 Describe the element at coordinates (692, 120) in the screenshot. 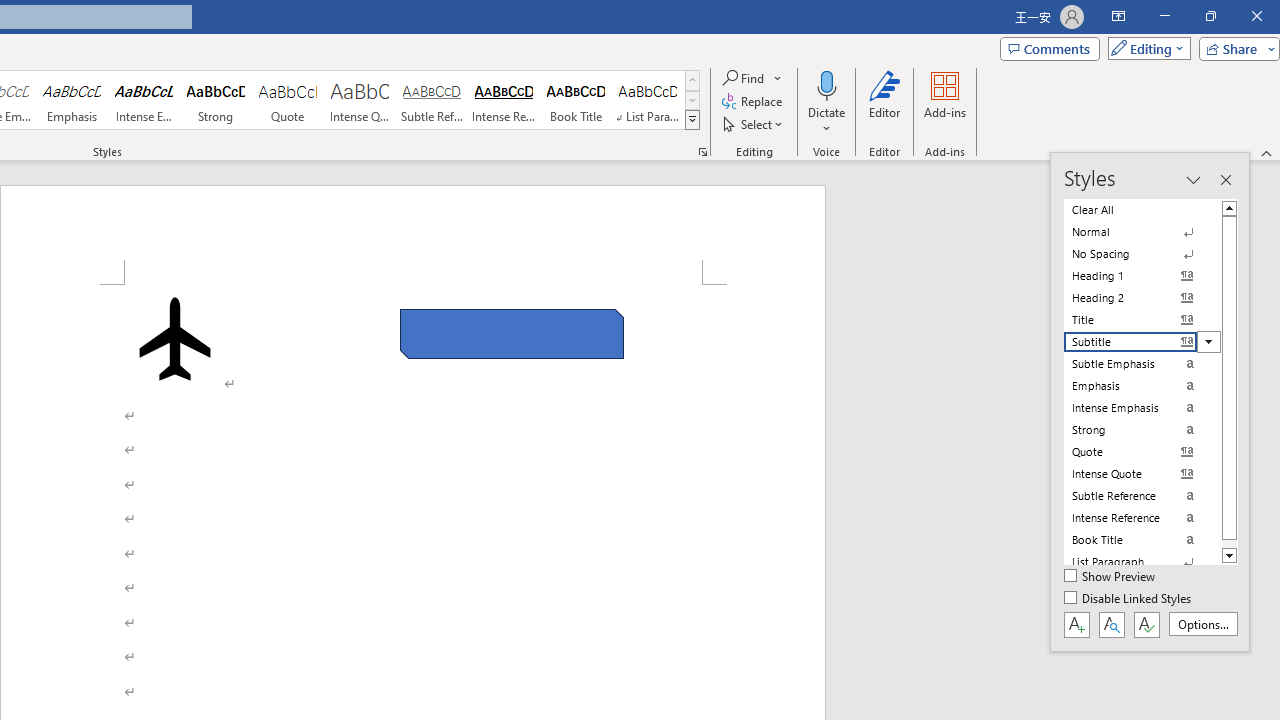

I see `Styles` at that location.